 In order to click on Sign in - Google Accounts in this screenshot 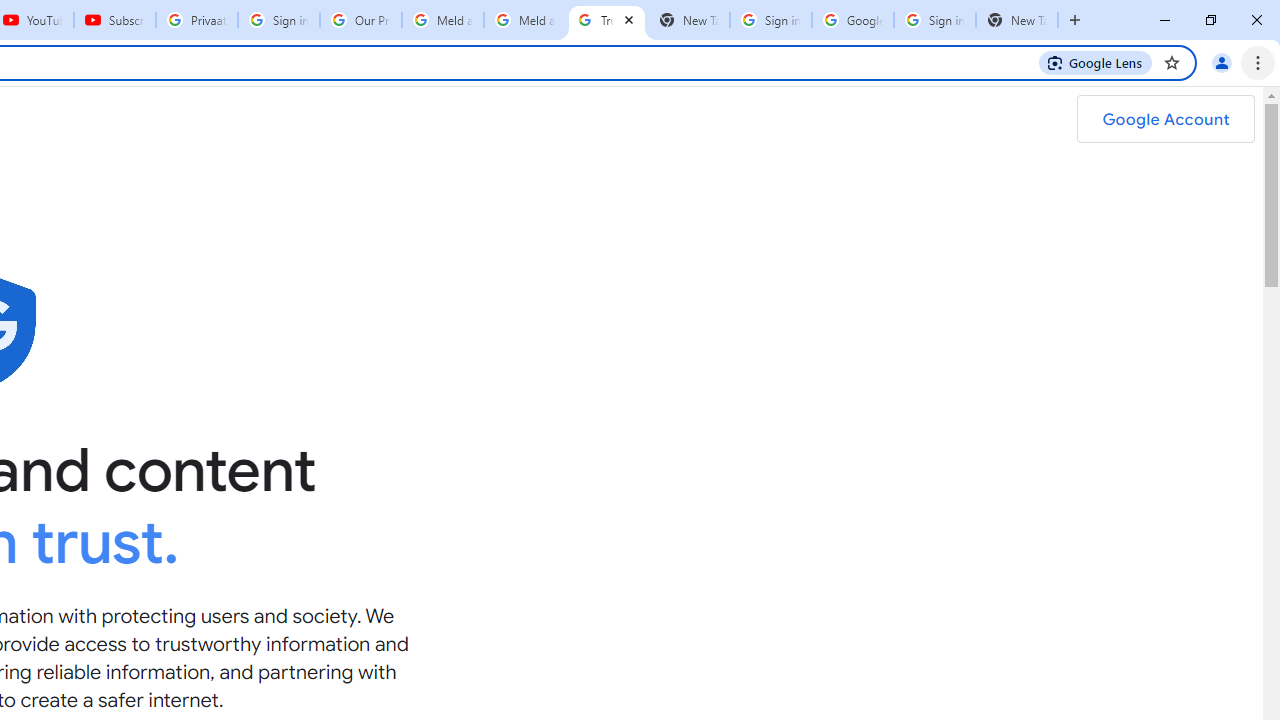, I will do `click(770, 20)`.